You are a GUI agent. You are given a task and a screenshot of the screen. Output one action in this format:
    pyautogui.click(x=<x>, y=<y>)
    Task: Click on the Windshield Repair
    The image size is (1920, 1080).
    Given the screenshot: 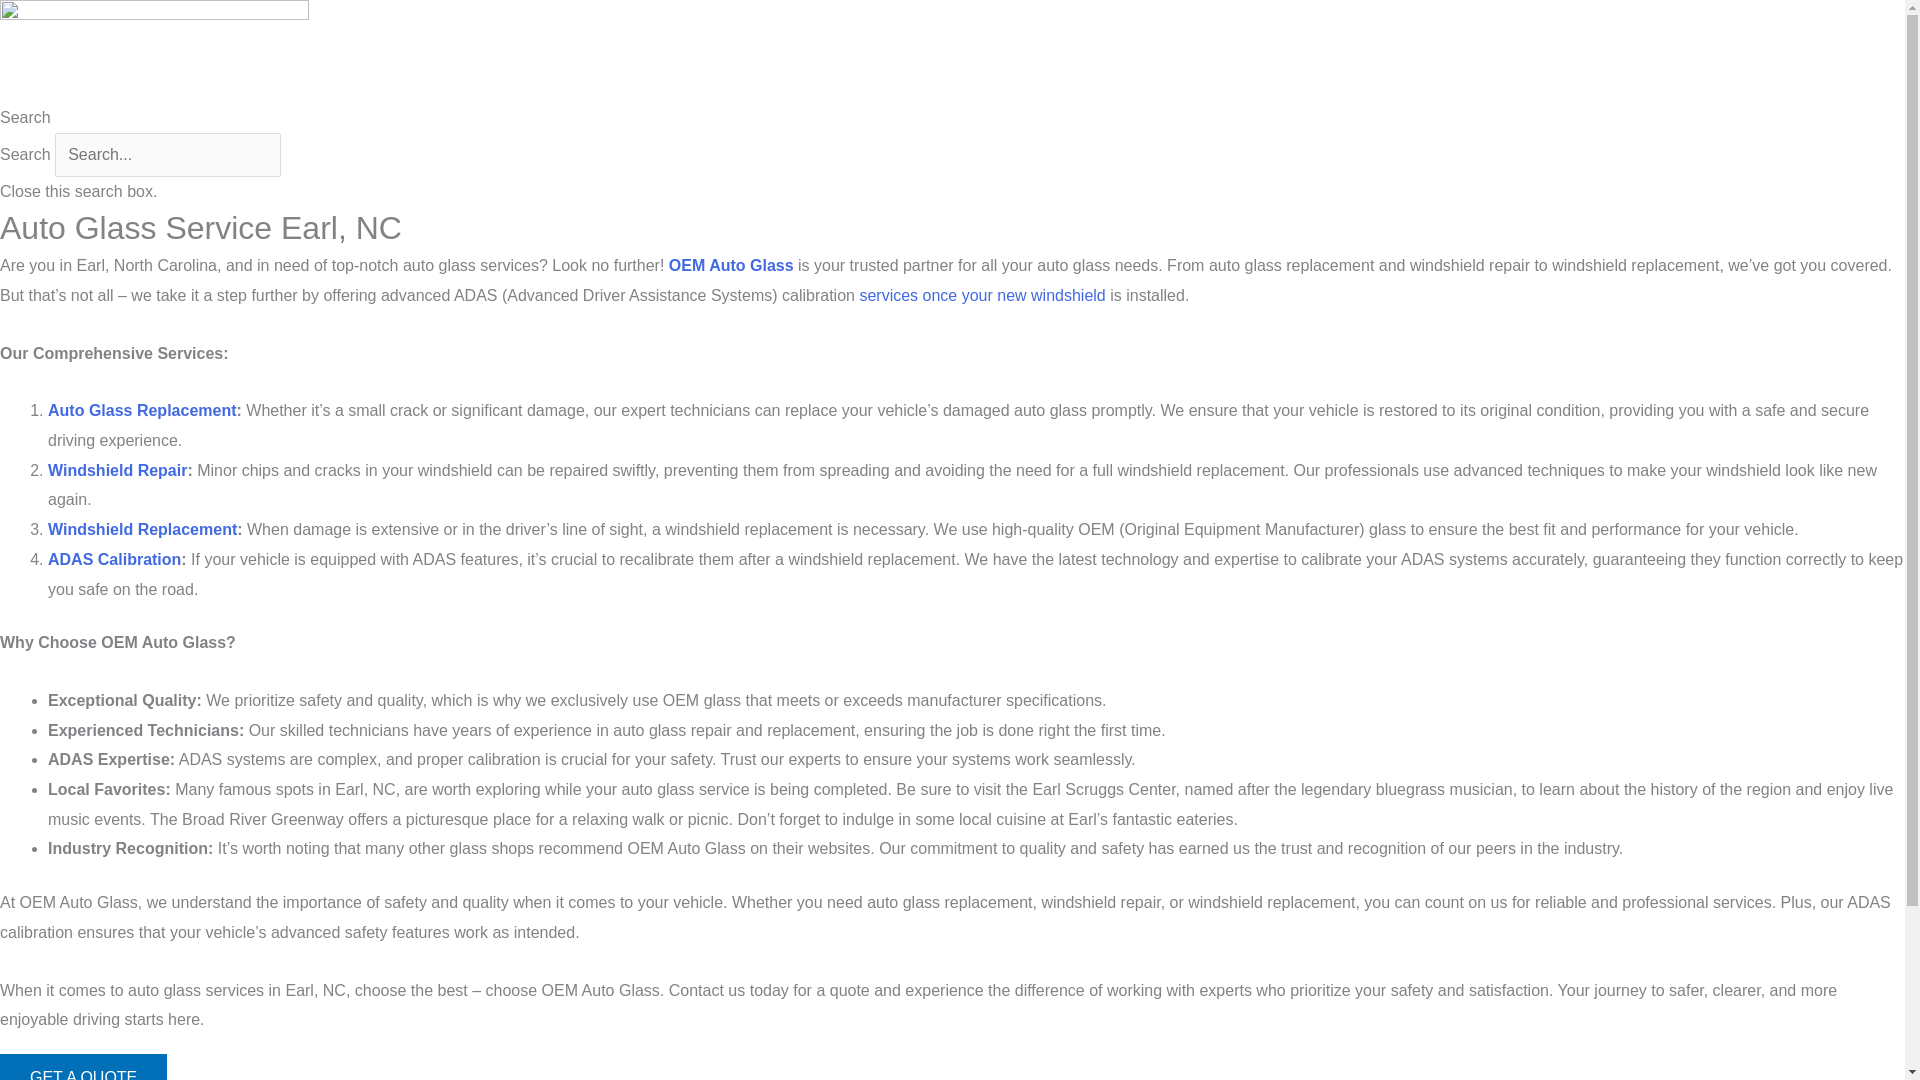 What is the action you would take?
    pyautogui.click(x=117, y=470)
    